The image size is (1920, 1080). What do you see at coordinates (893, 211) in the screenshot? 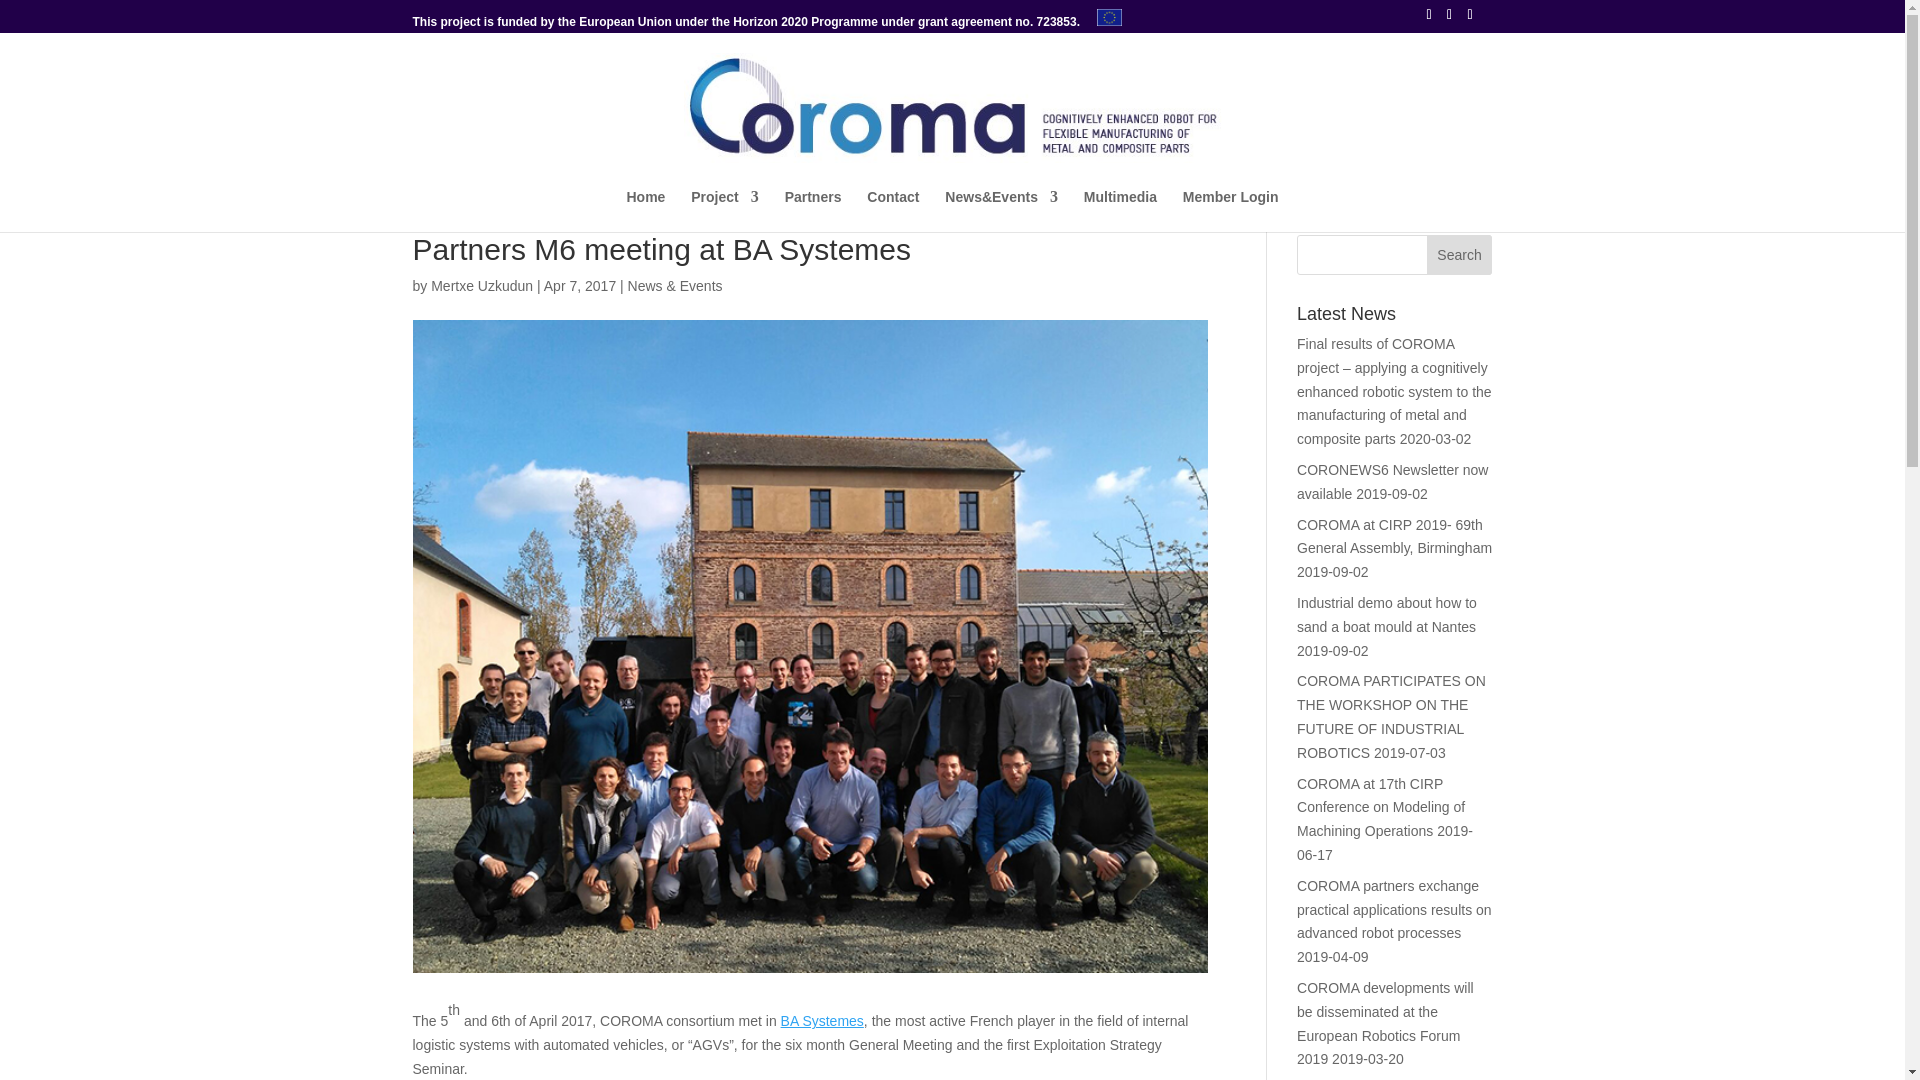
I see `Contact` at bounding box center [893, 211].